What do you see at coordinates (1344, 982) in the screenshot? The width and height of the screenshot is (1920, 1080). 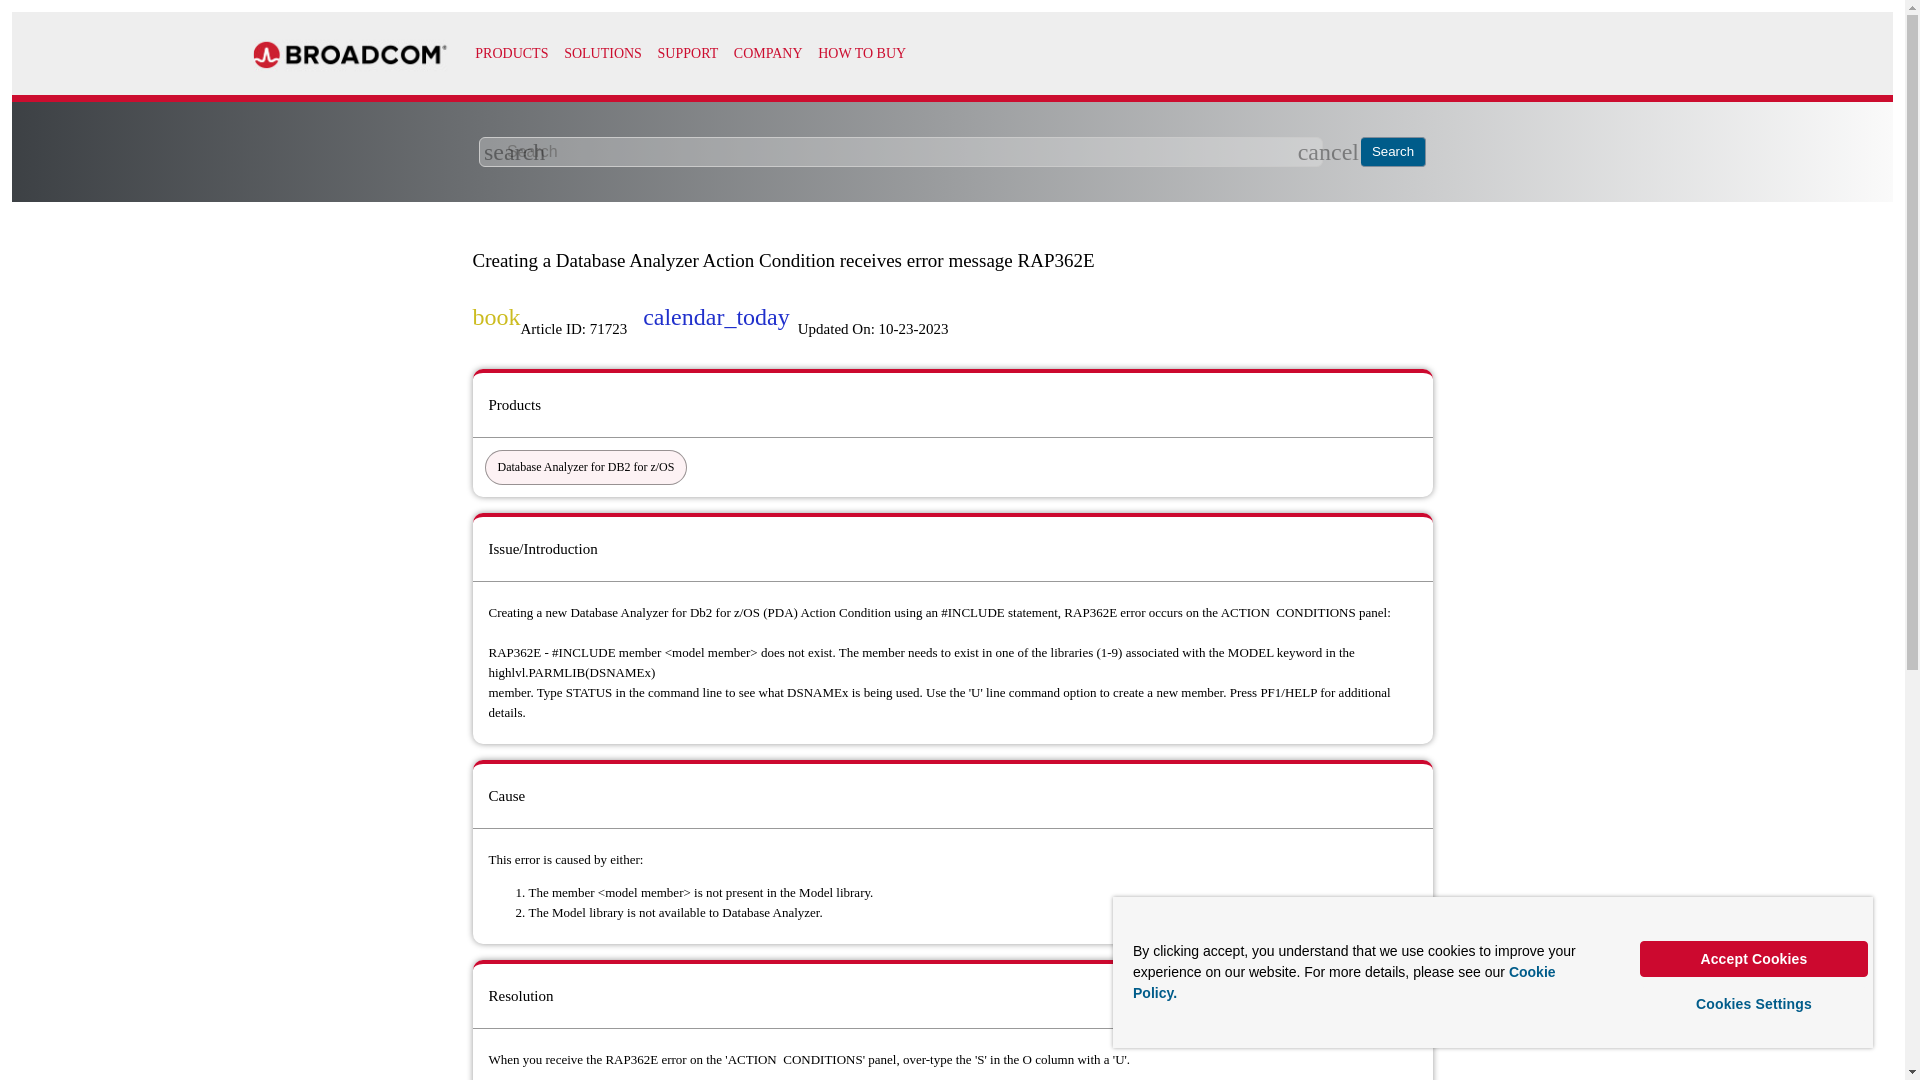 I see `Cookie Policy.` at bounding box center [1344, 982].